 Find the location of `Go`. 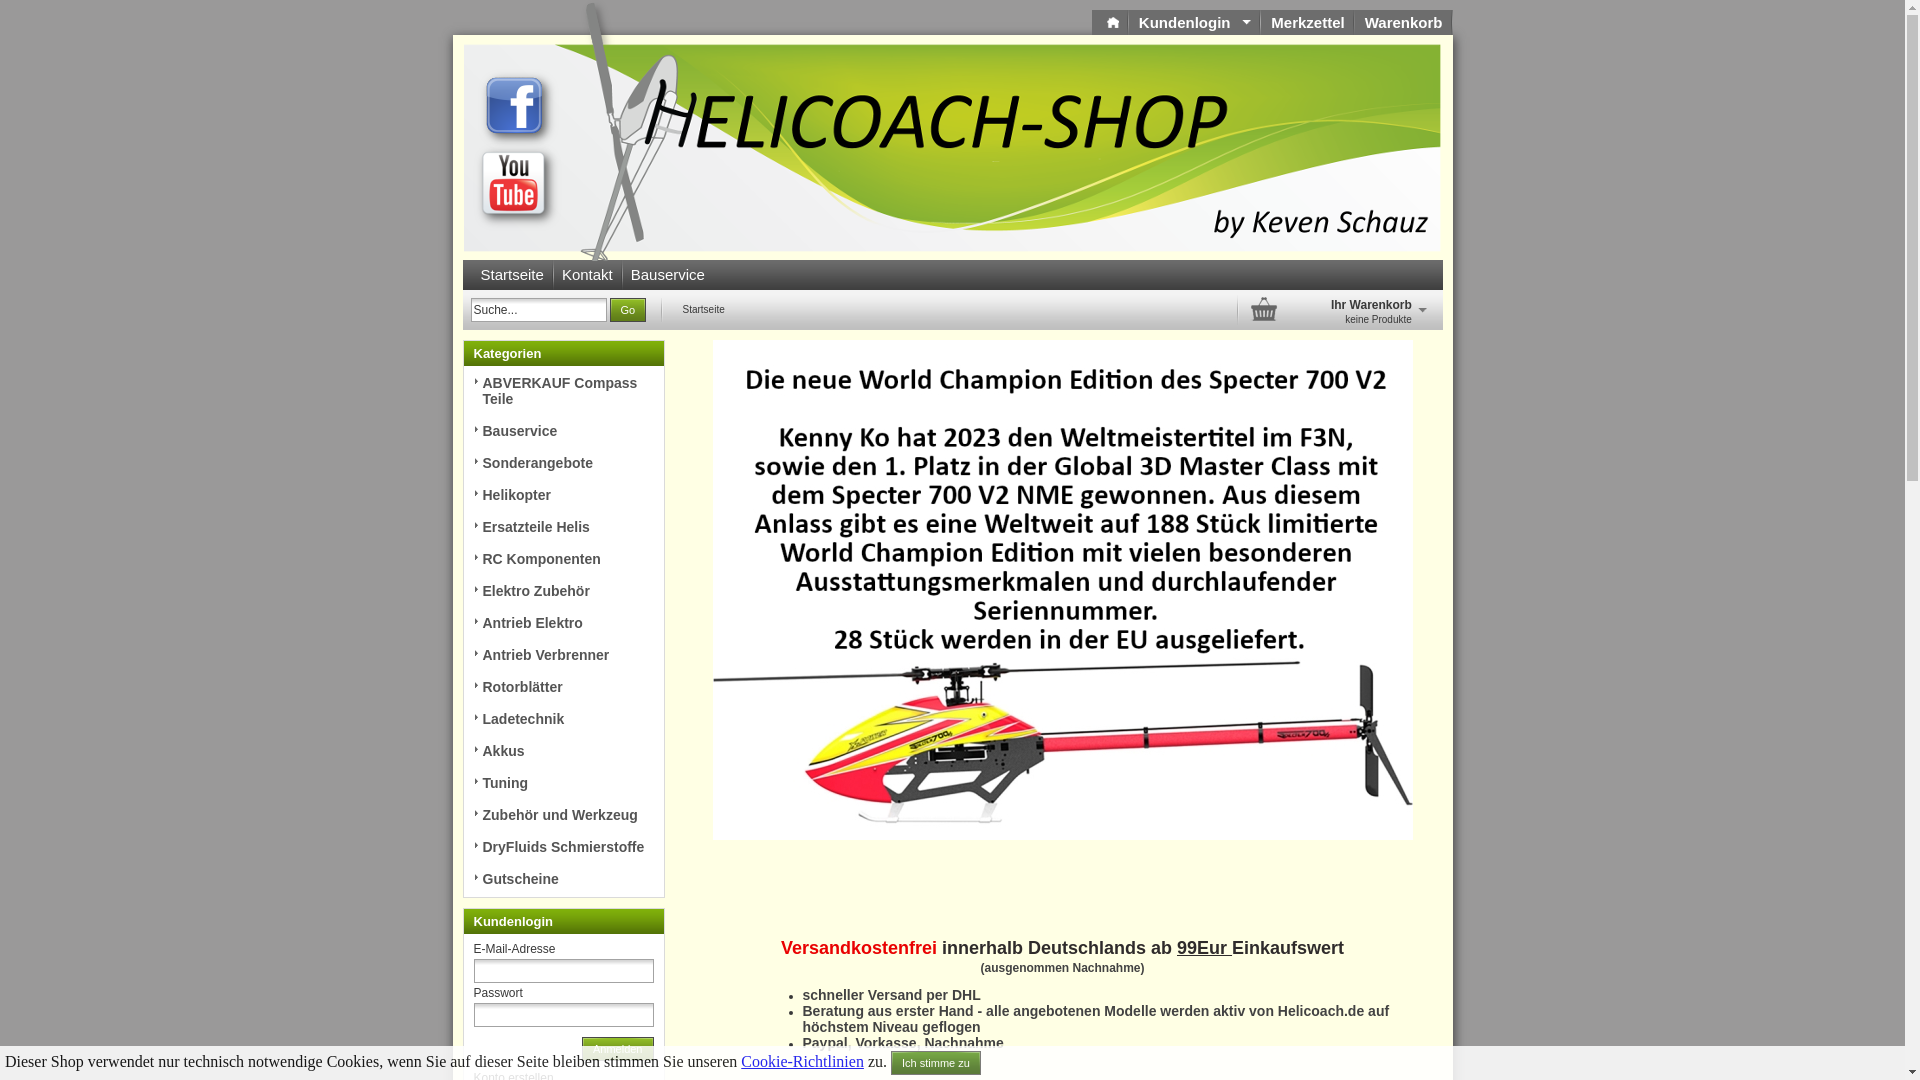

Go is located at coordinates (628, 310).